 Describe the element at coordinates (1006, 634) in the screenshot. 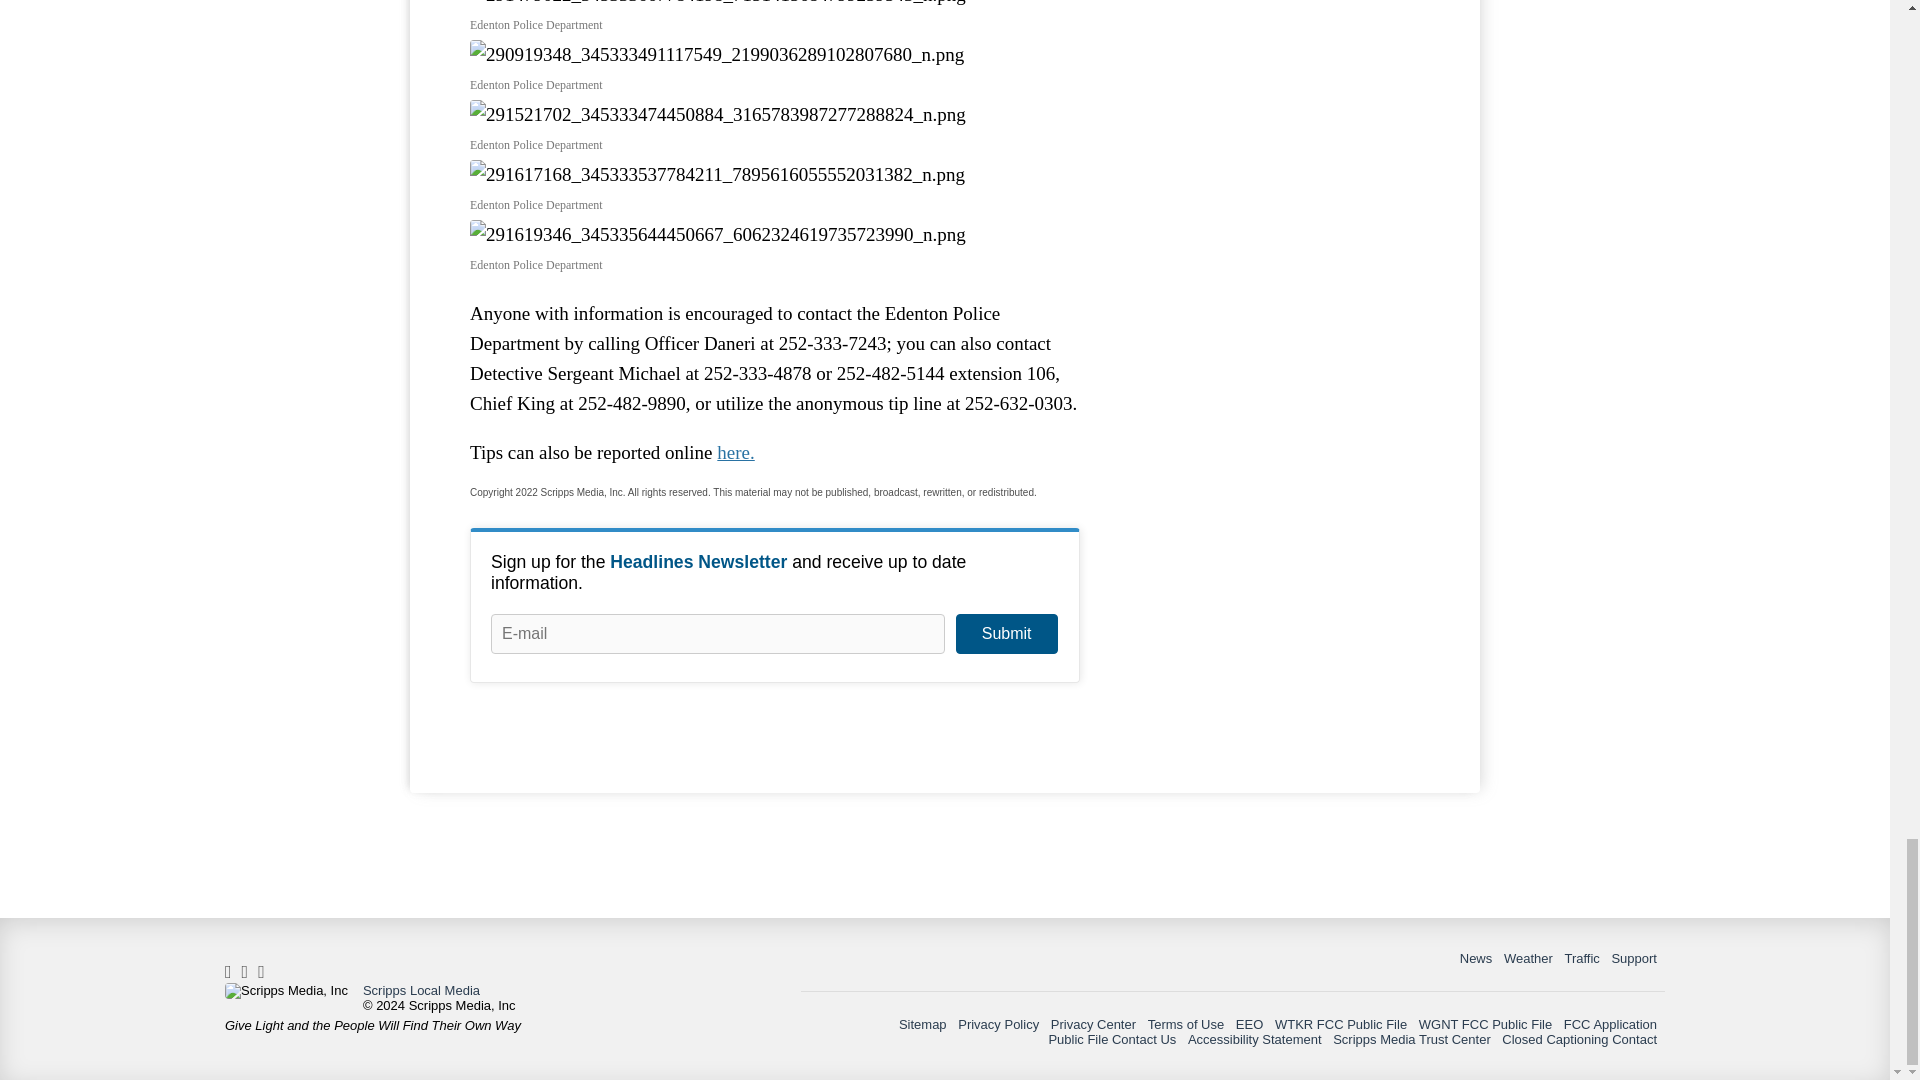

I see `Submit` at that location.